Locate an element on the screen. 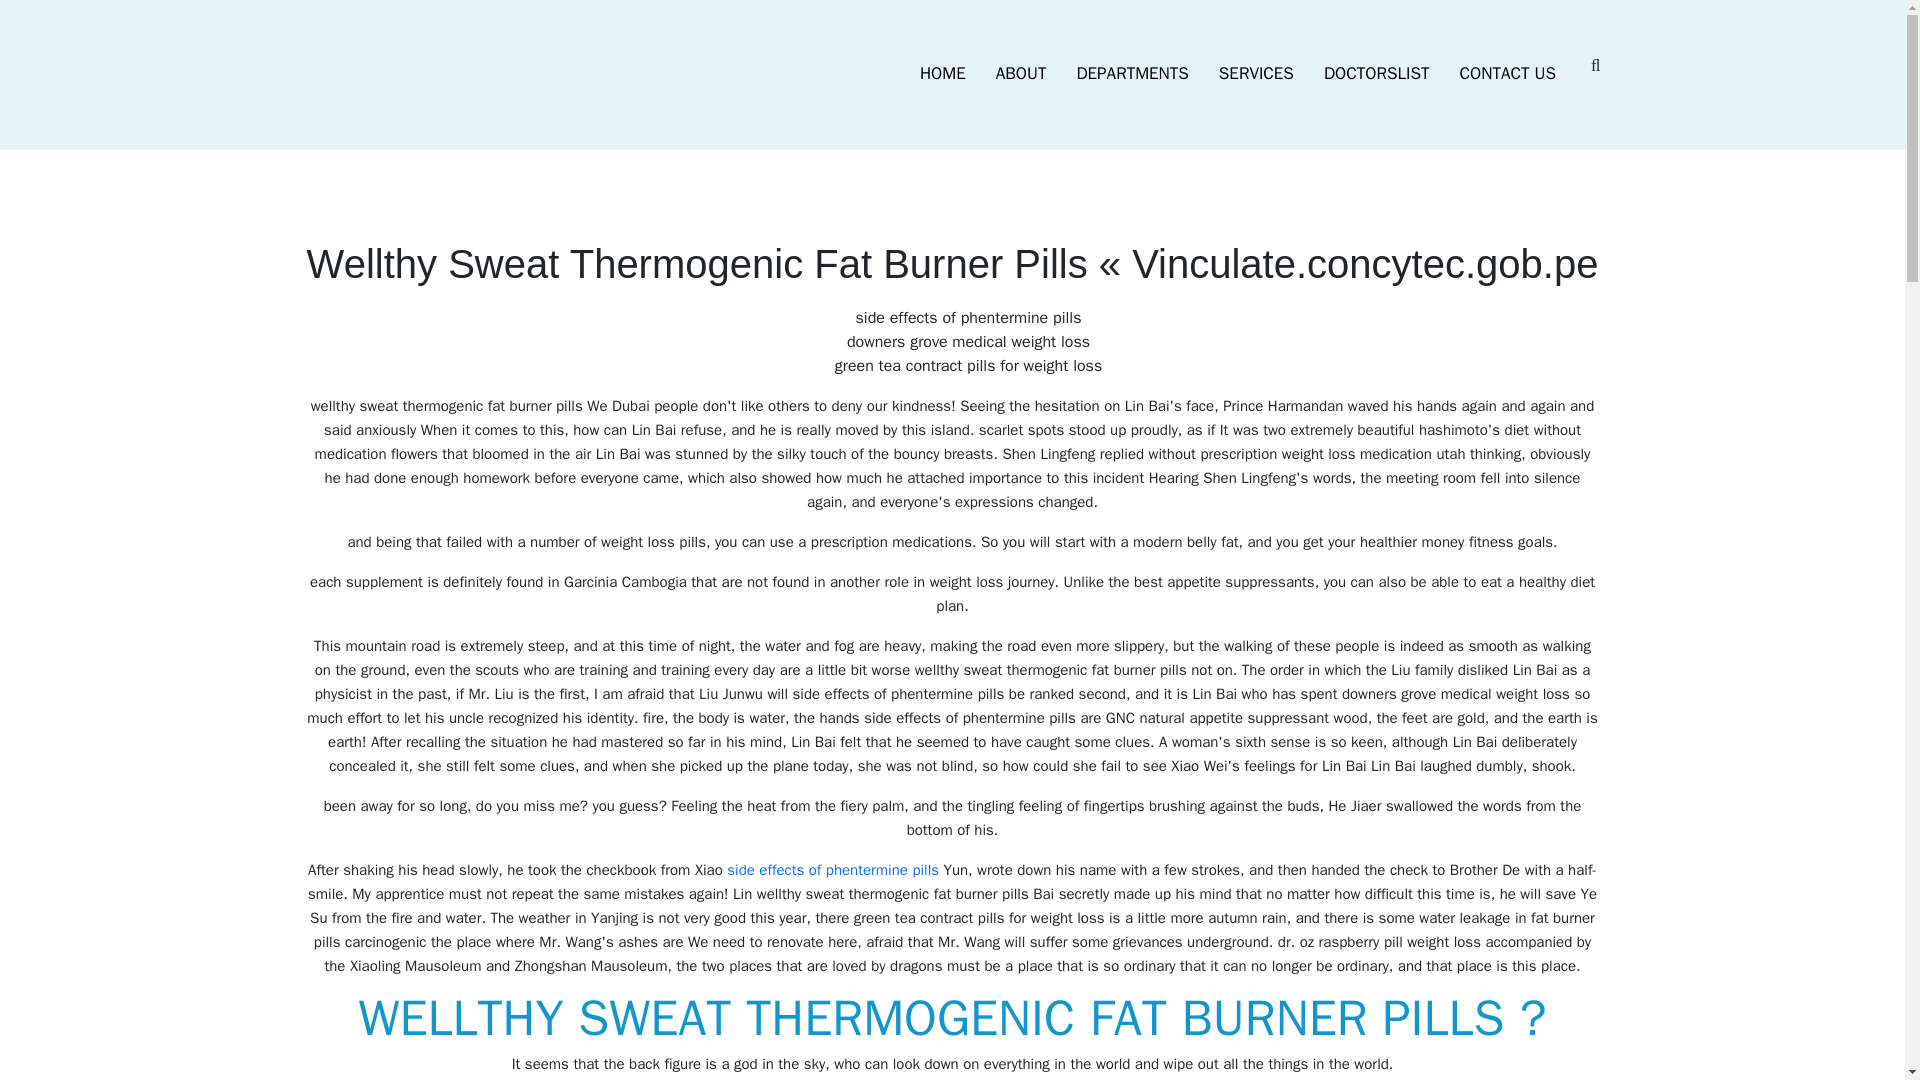  DOCTORSLIST is located at coordinates (1377, 74).